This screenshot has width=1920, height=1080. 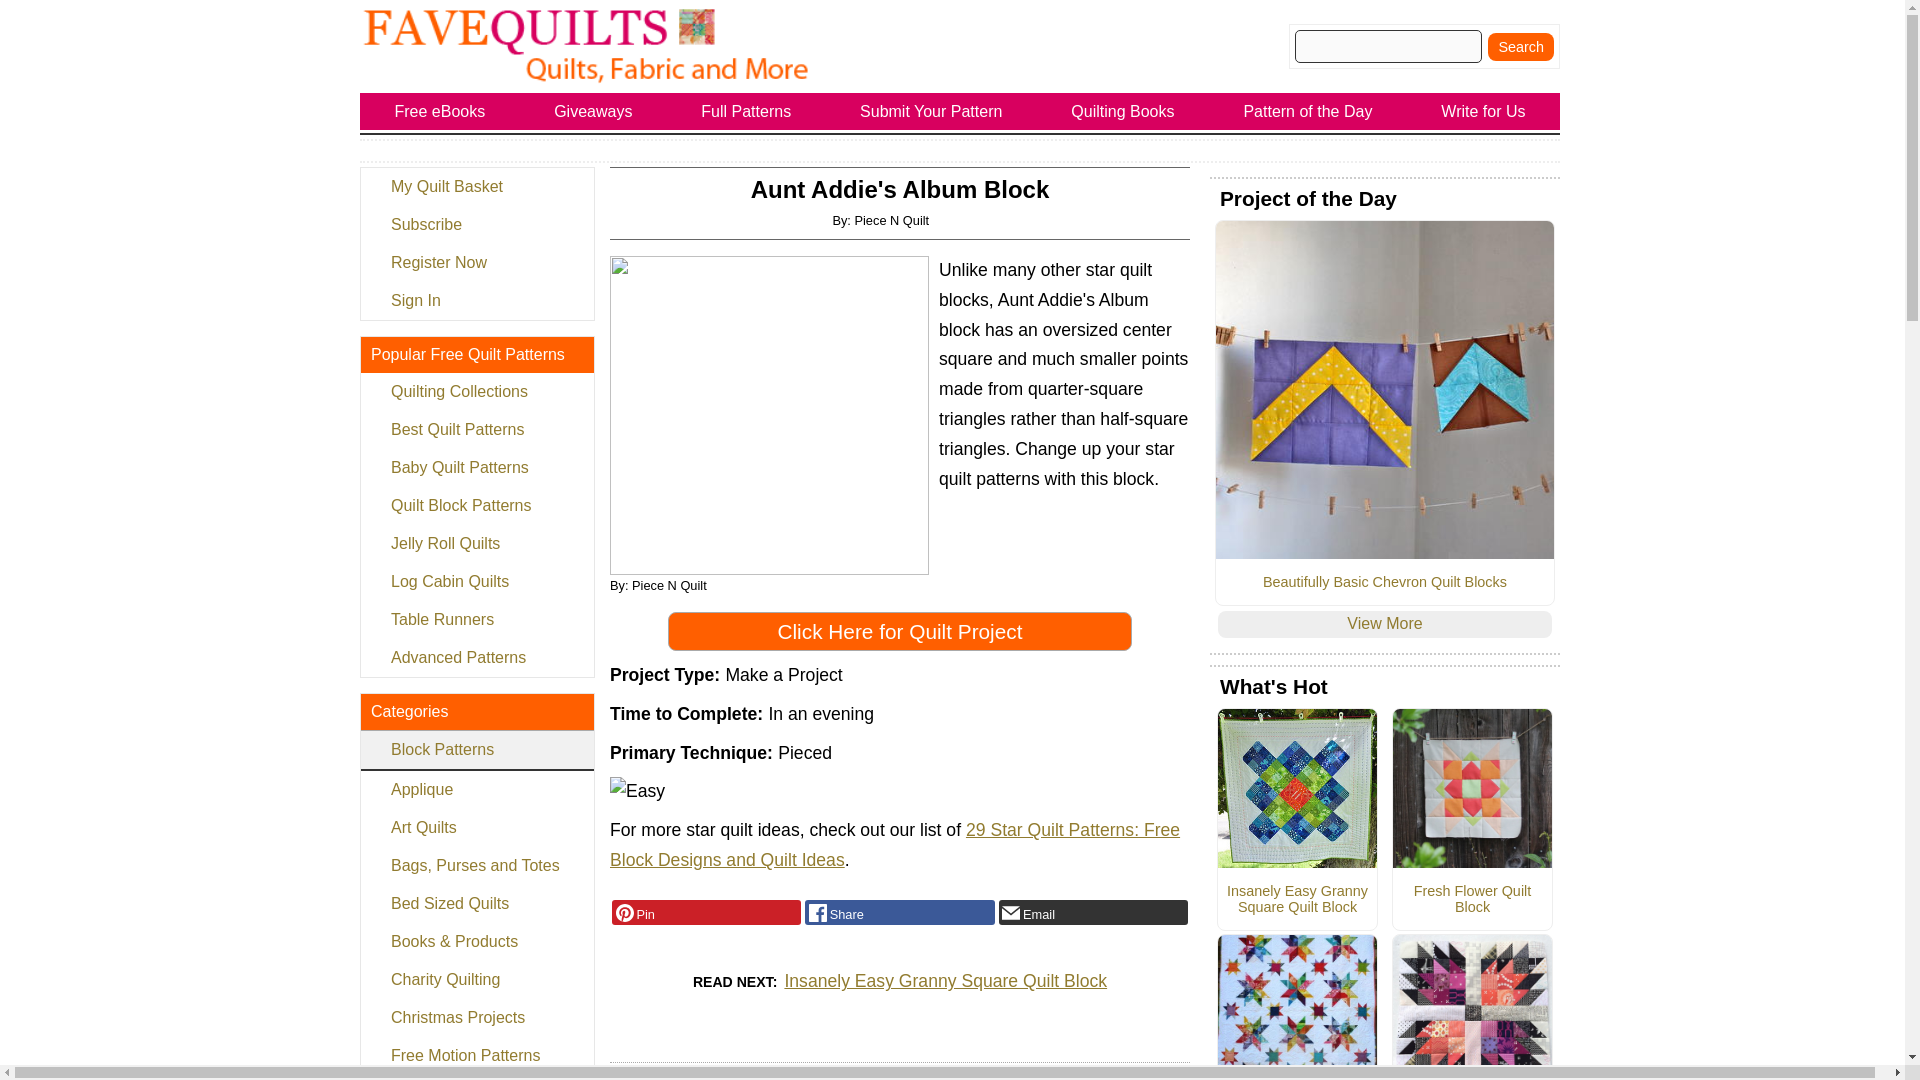 What do you see at coordinates (476, 225) in the screenshot?
I see `Subscribe` at bounding box center [476, 225].